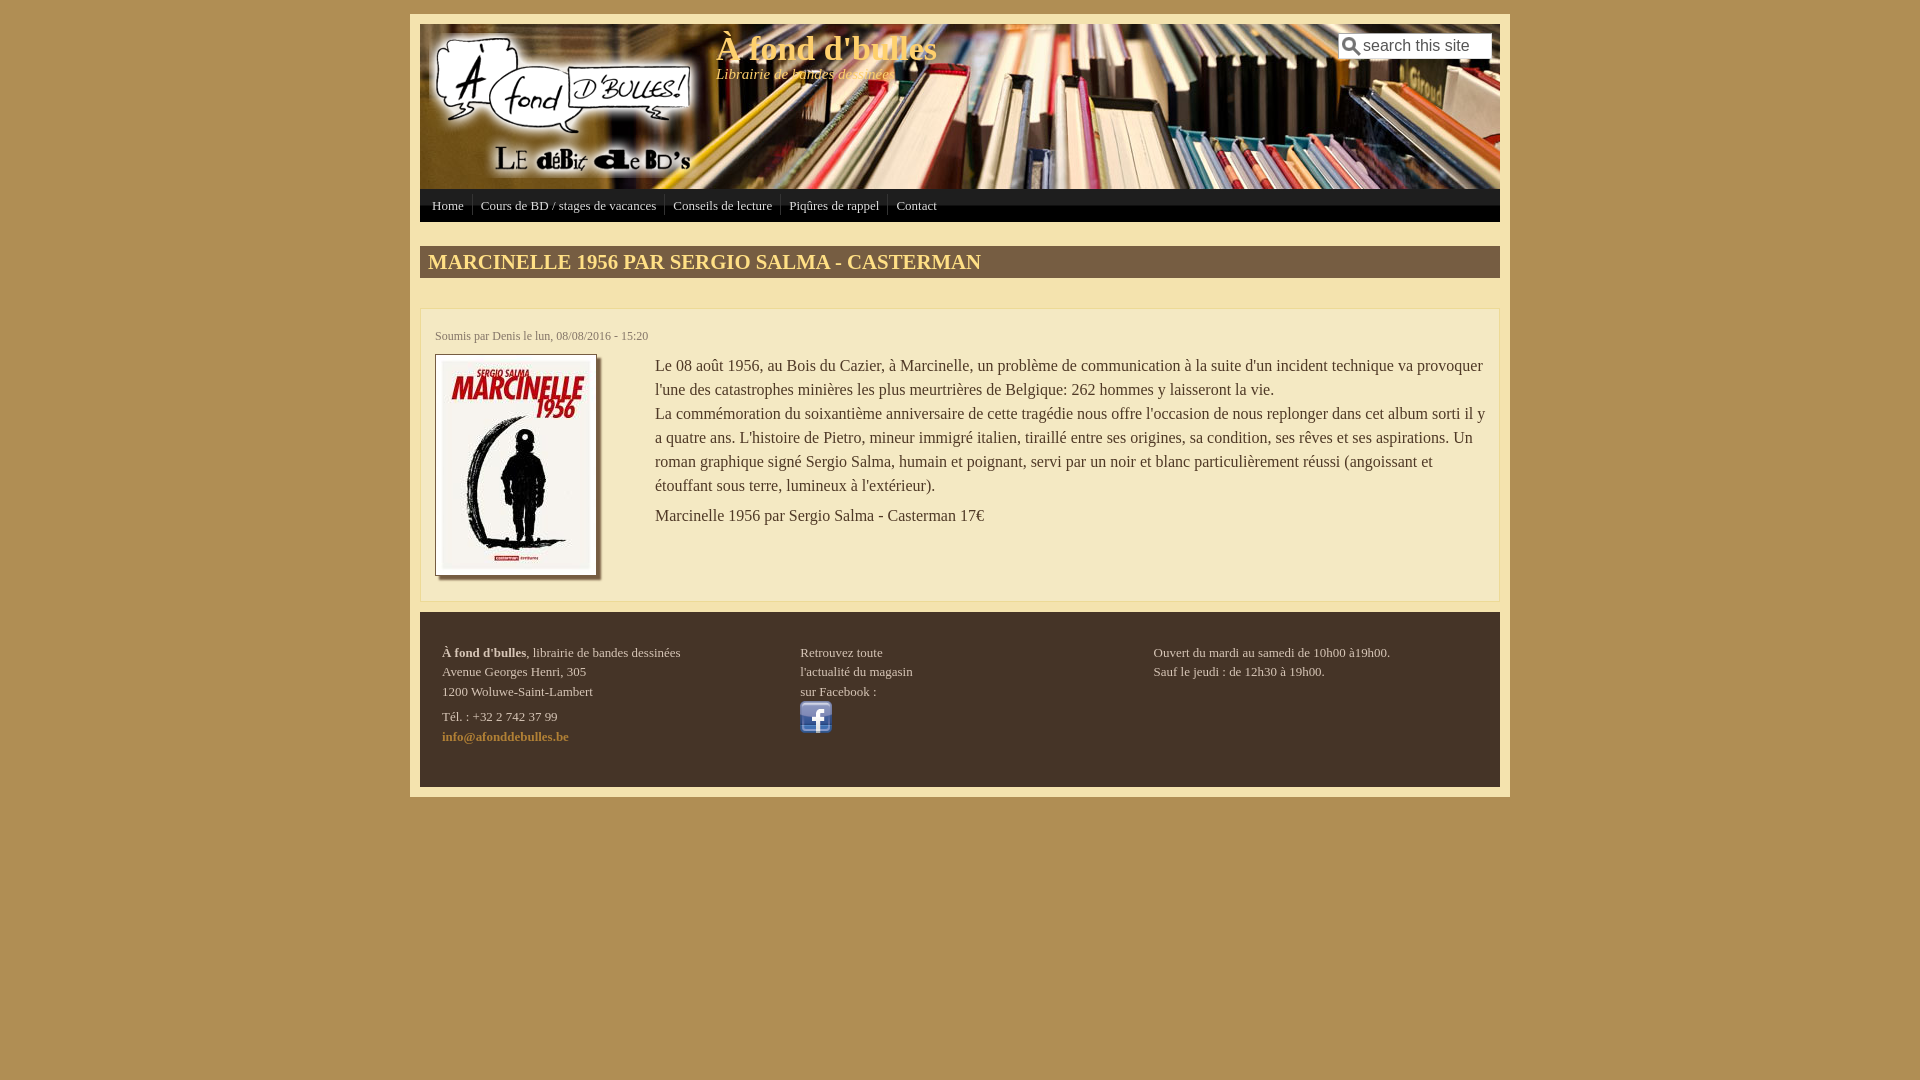 The image size is (1920, 1080). Describe the element at coordinates (566, 172) in the screenshot. I see `Accueil` at that location.